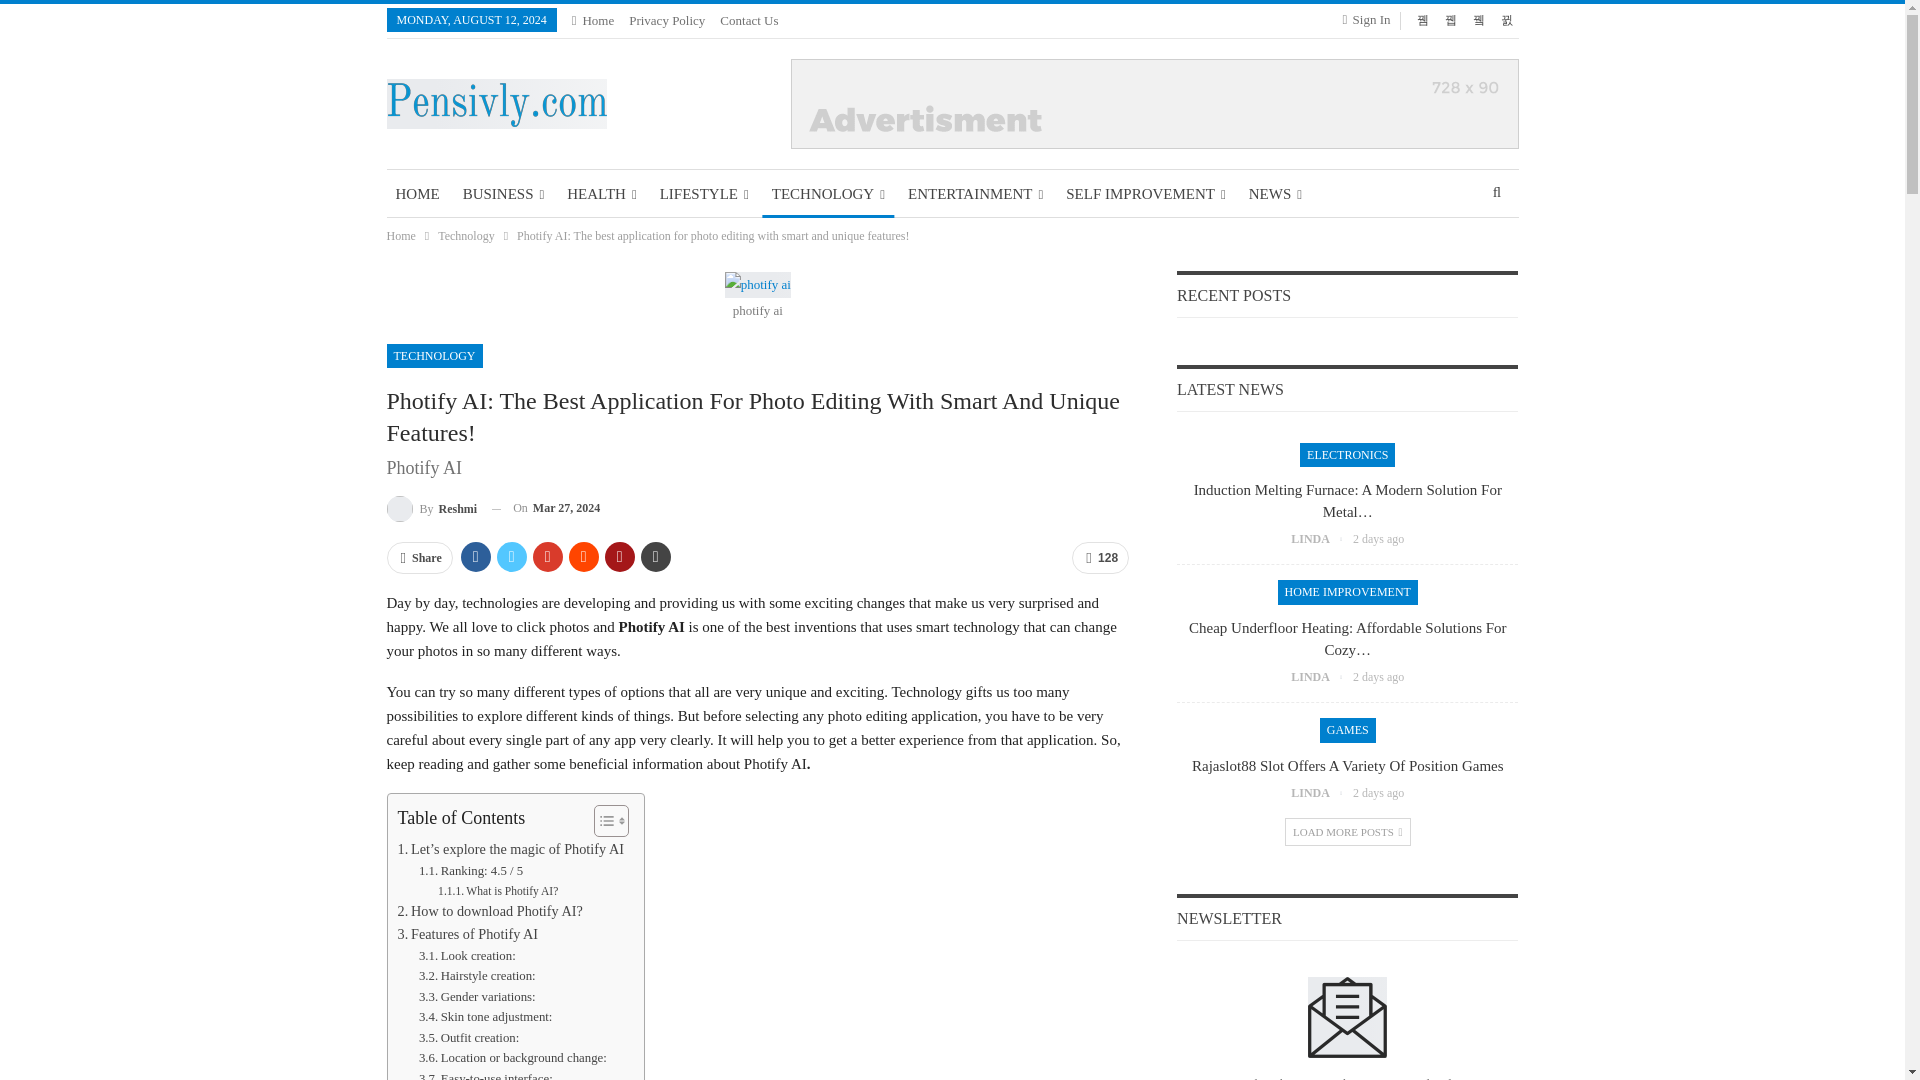  I want to click on Look creation:, so click(467, 956).